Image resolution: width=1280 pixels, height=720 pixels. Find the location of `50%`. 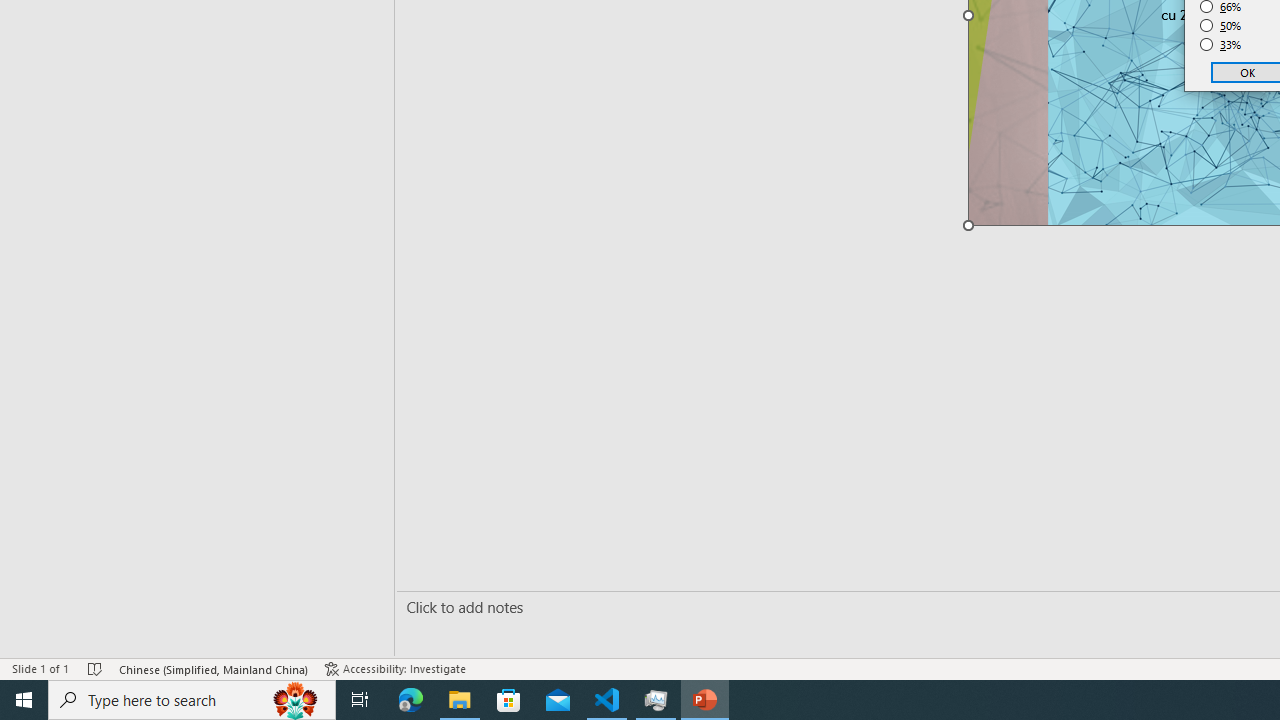

50% is located at coordinates (1221, 26).